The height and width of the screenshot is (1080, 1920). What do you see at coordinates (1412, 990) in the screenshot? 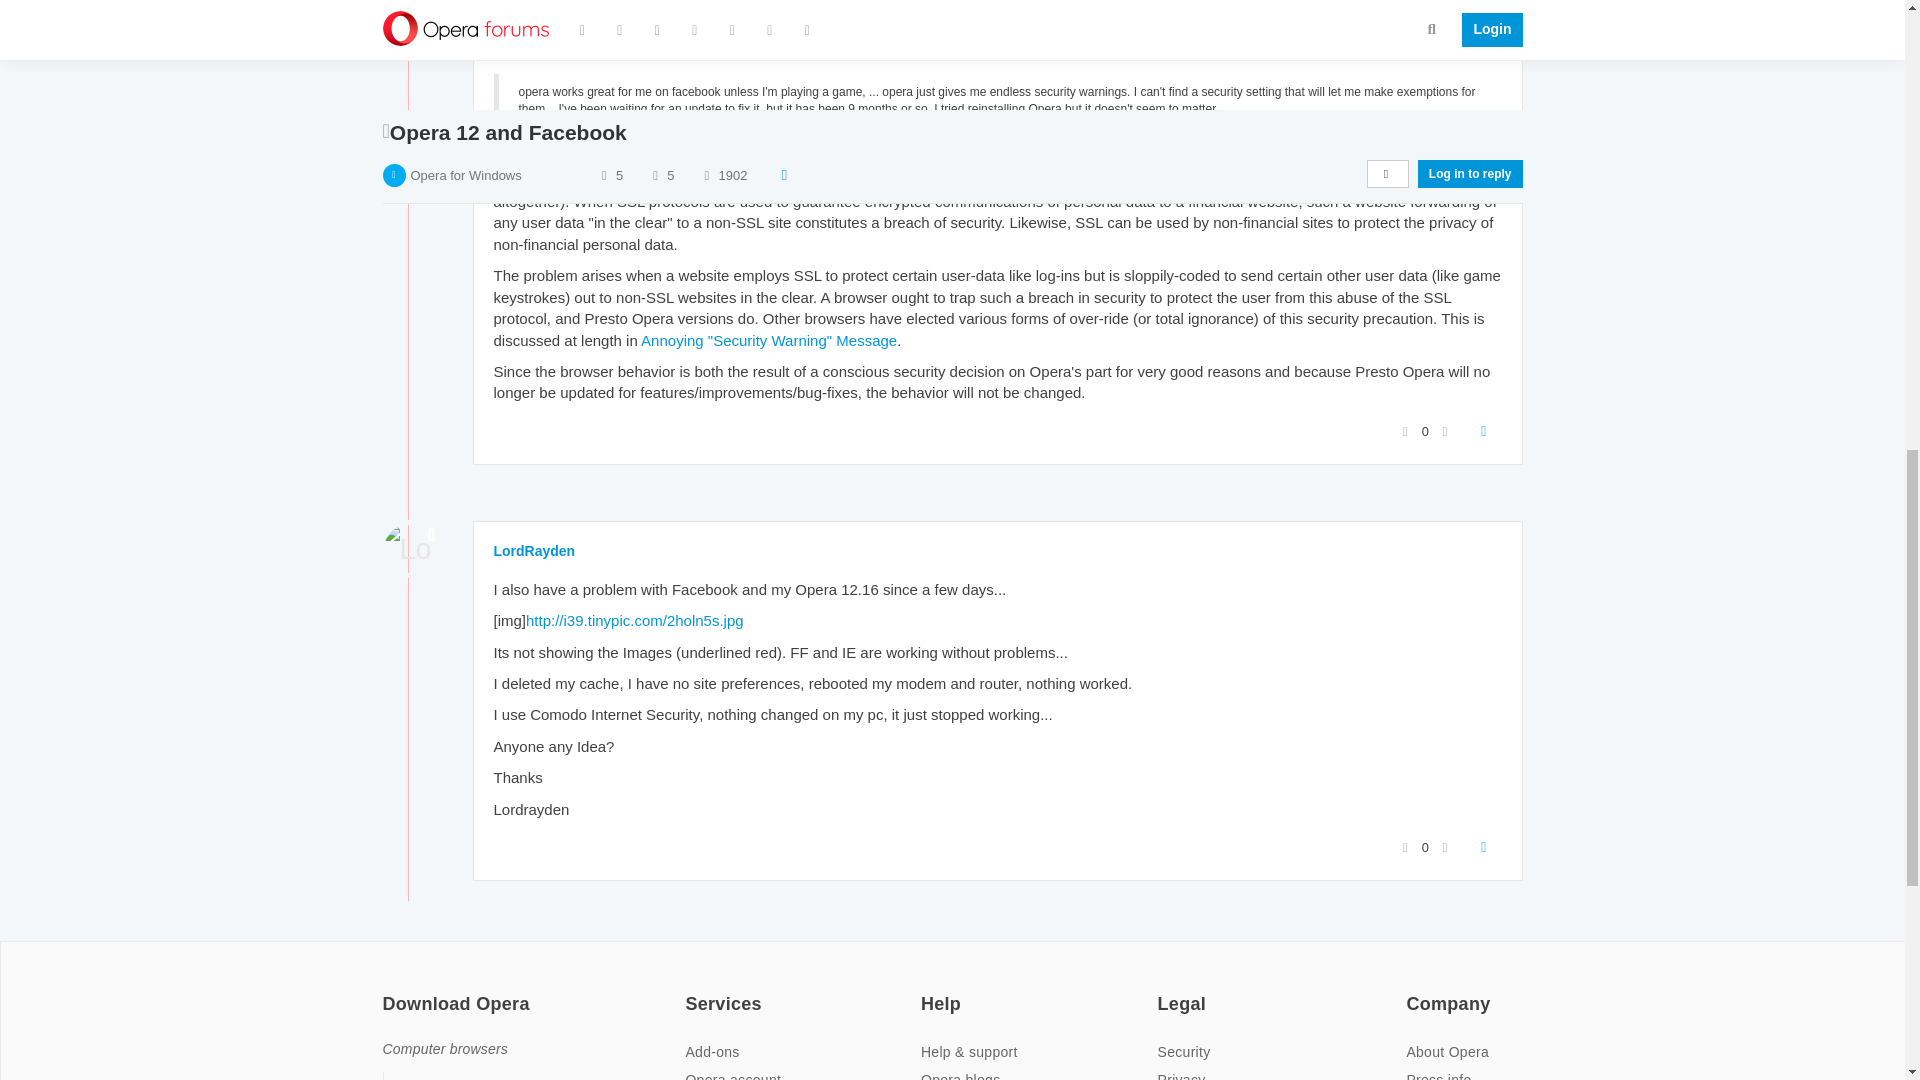
I see `on` at bounding box center [1412, 990].